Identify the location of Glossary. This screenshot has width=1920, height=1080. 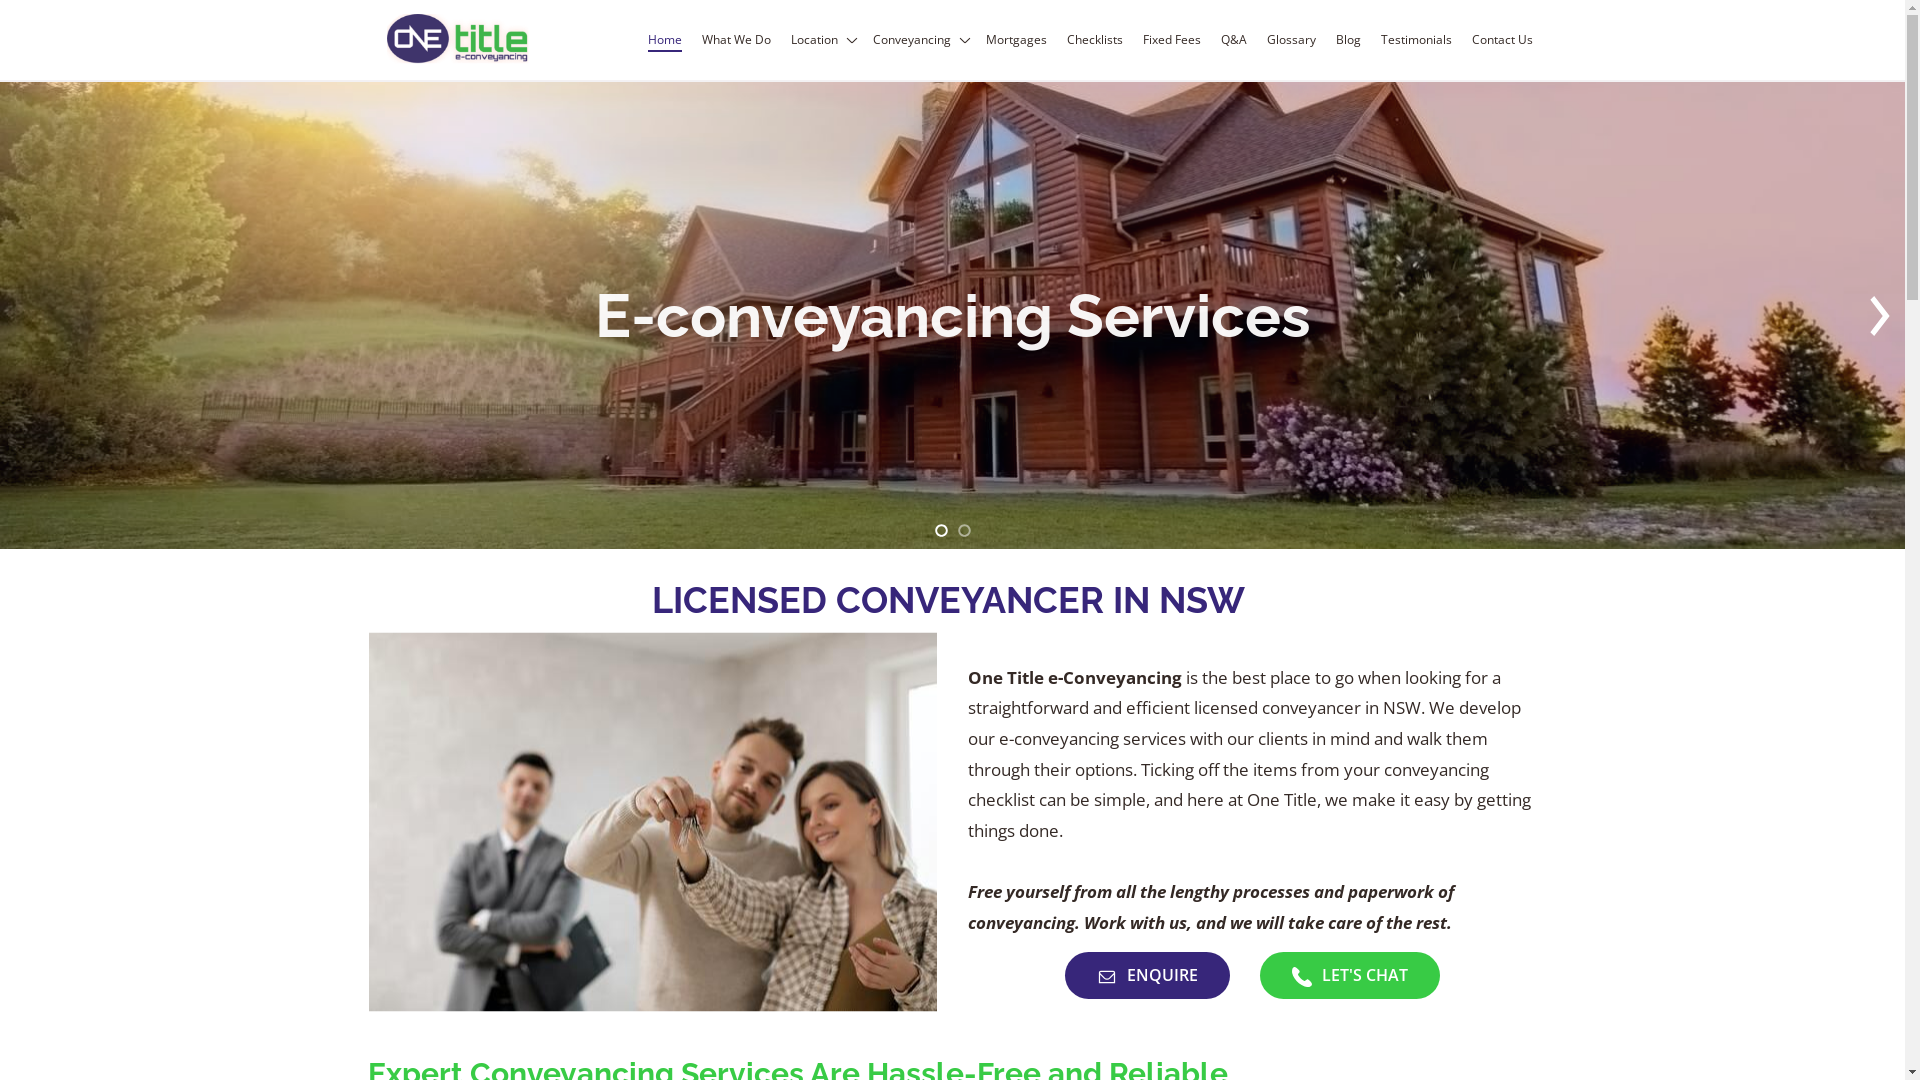
(1292, 40).